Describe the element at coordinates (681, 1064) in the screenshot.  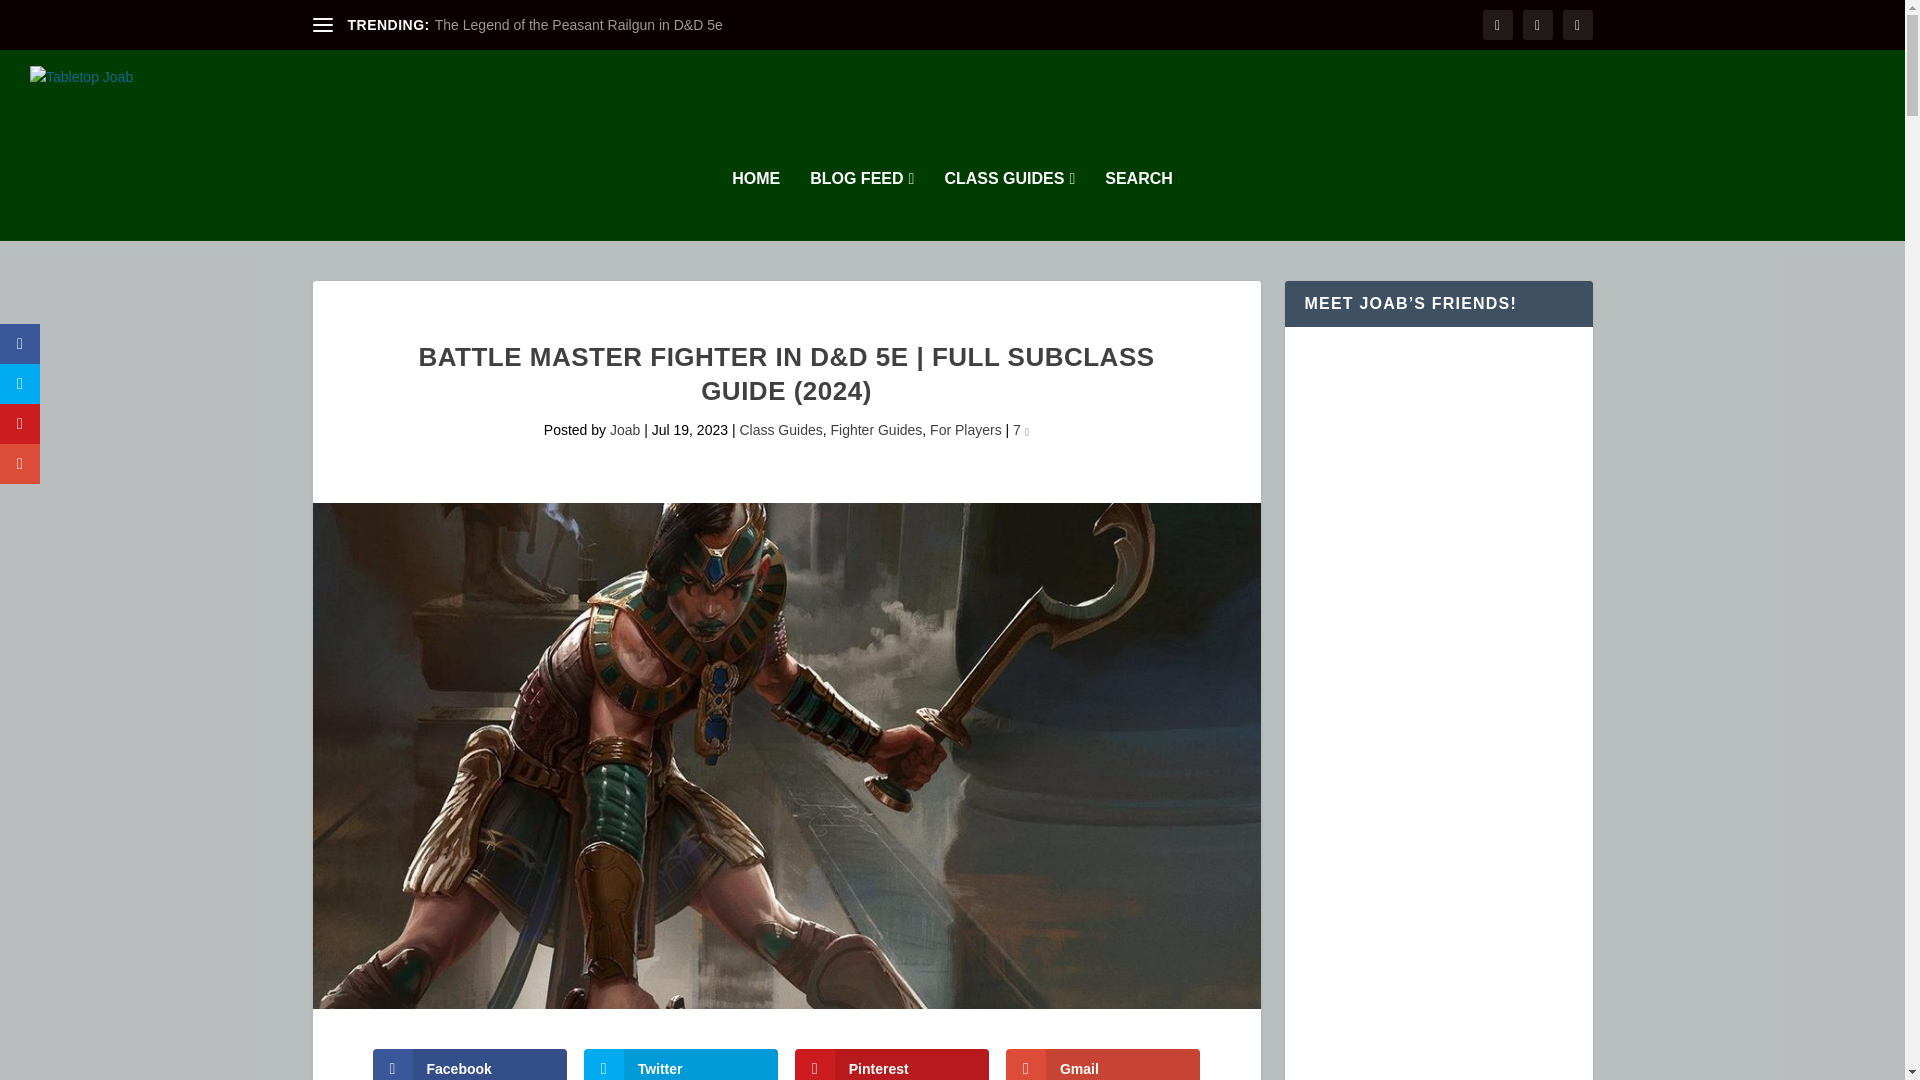
I see `Twitter` at that location.